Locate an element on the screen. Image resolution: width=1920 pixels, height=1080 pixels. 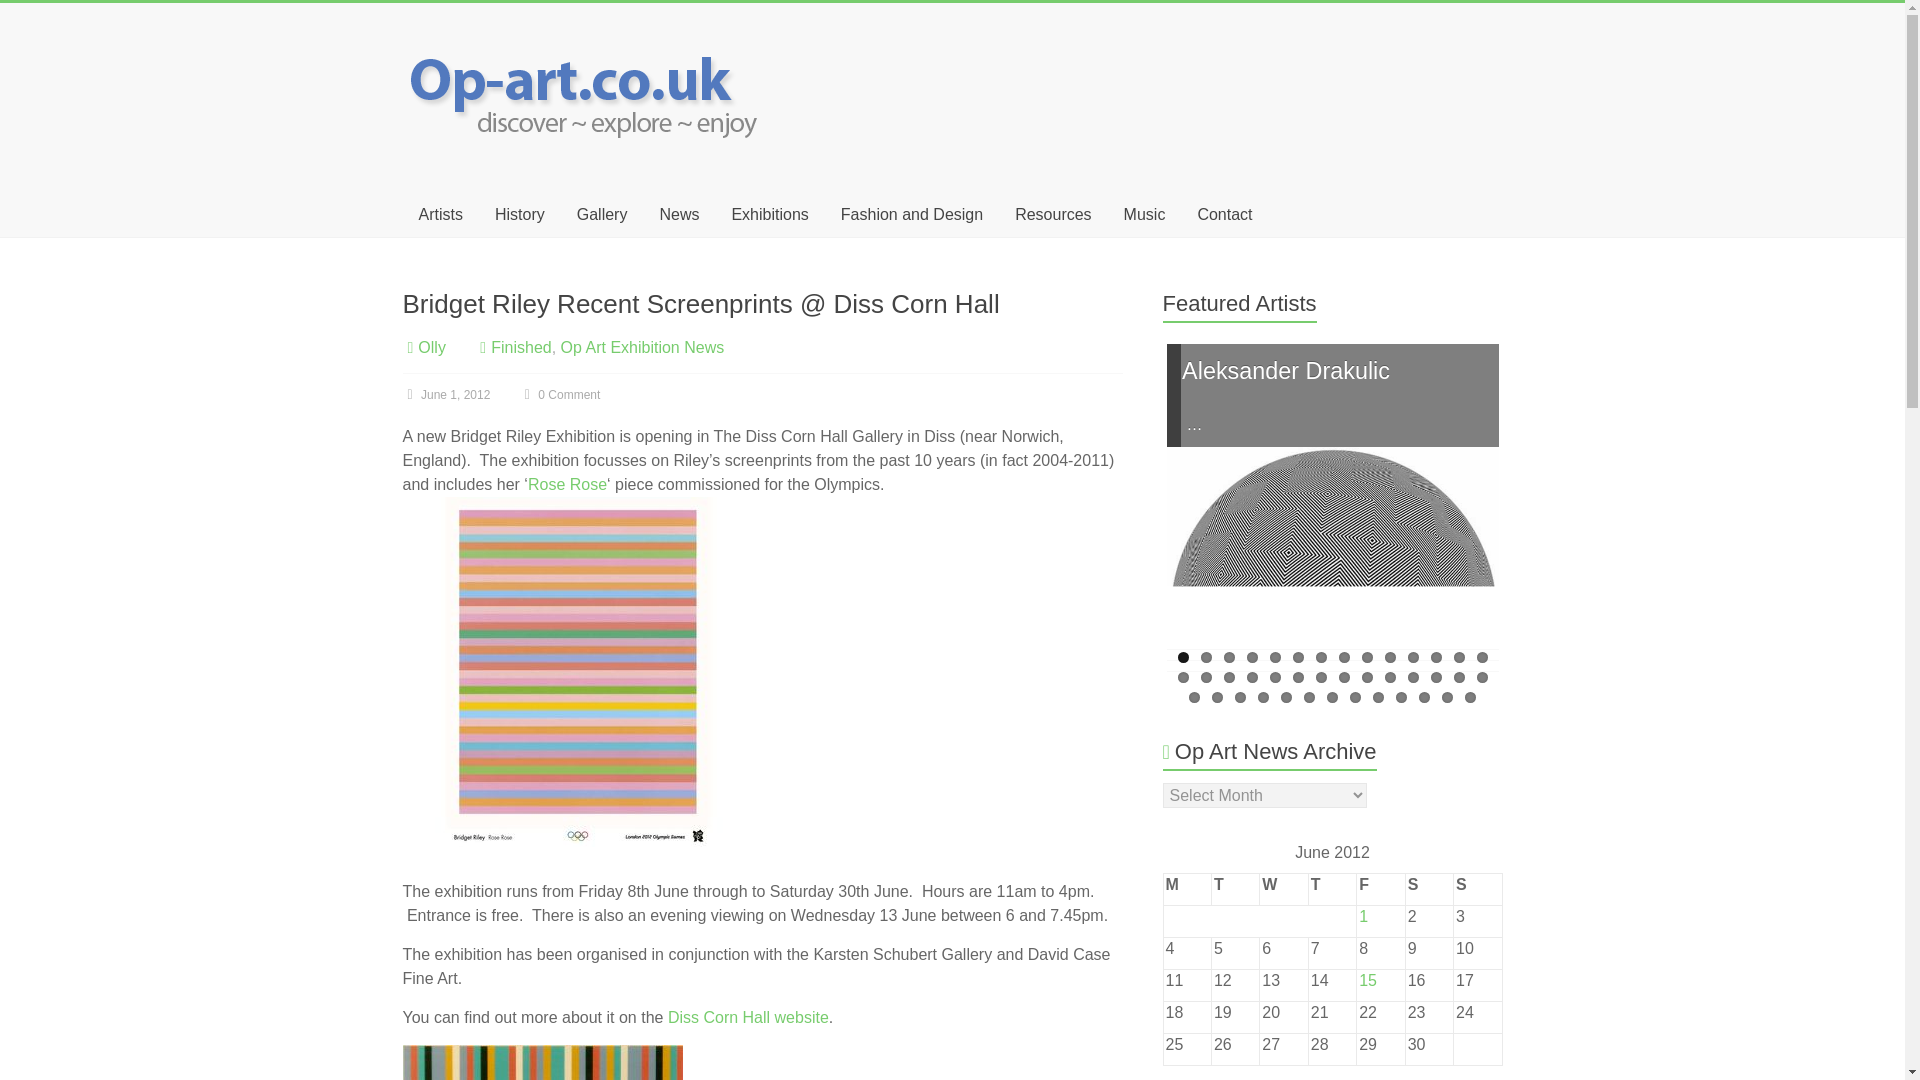
Music is located at coordinates (1144, 214).